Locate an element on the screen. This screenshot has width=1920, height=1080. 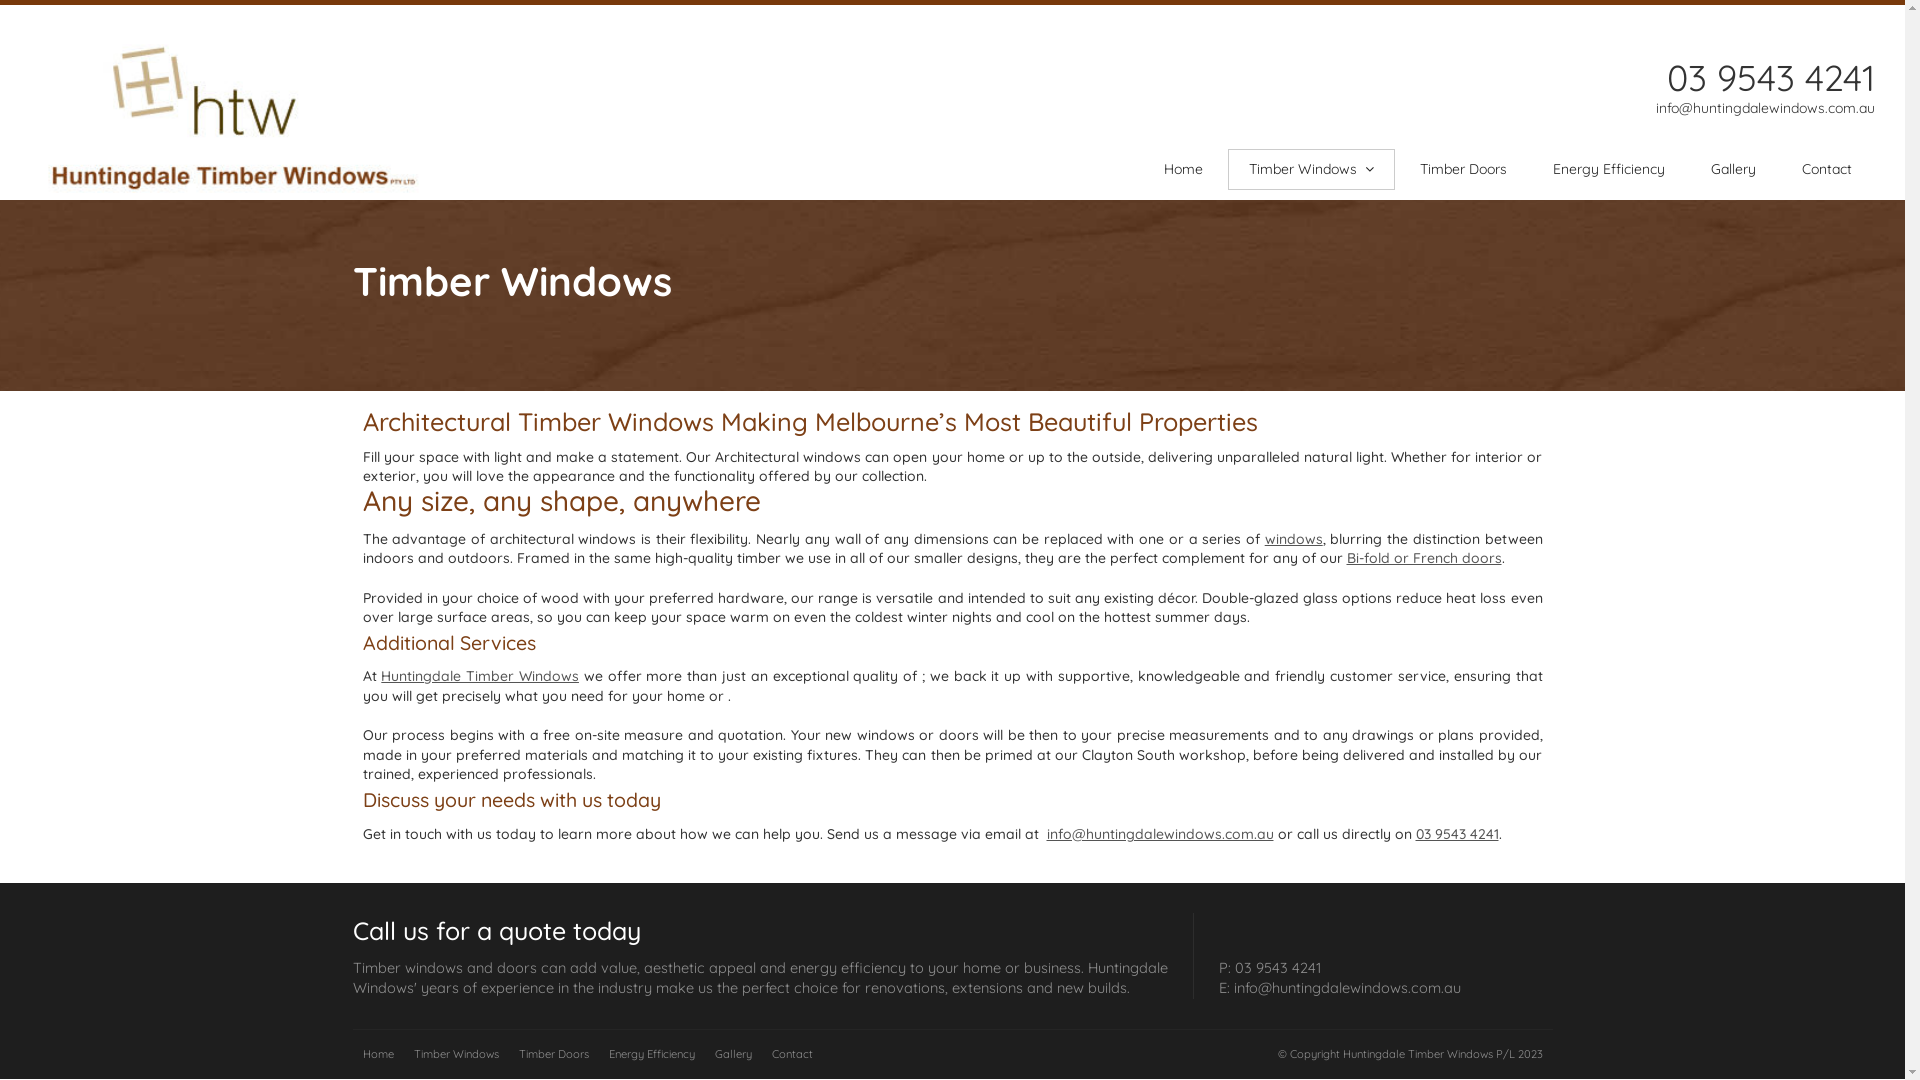
Gallery is located at coordinates (732, 1055).